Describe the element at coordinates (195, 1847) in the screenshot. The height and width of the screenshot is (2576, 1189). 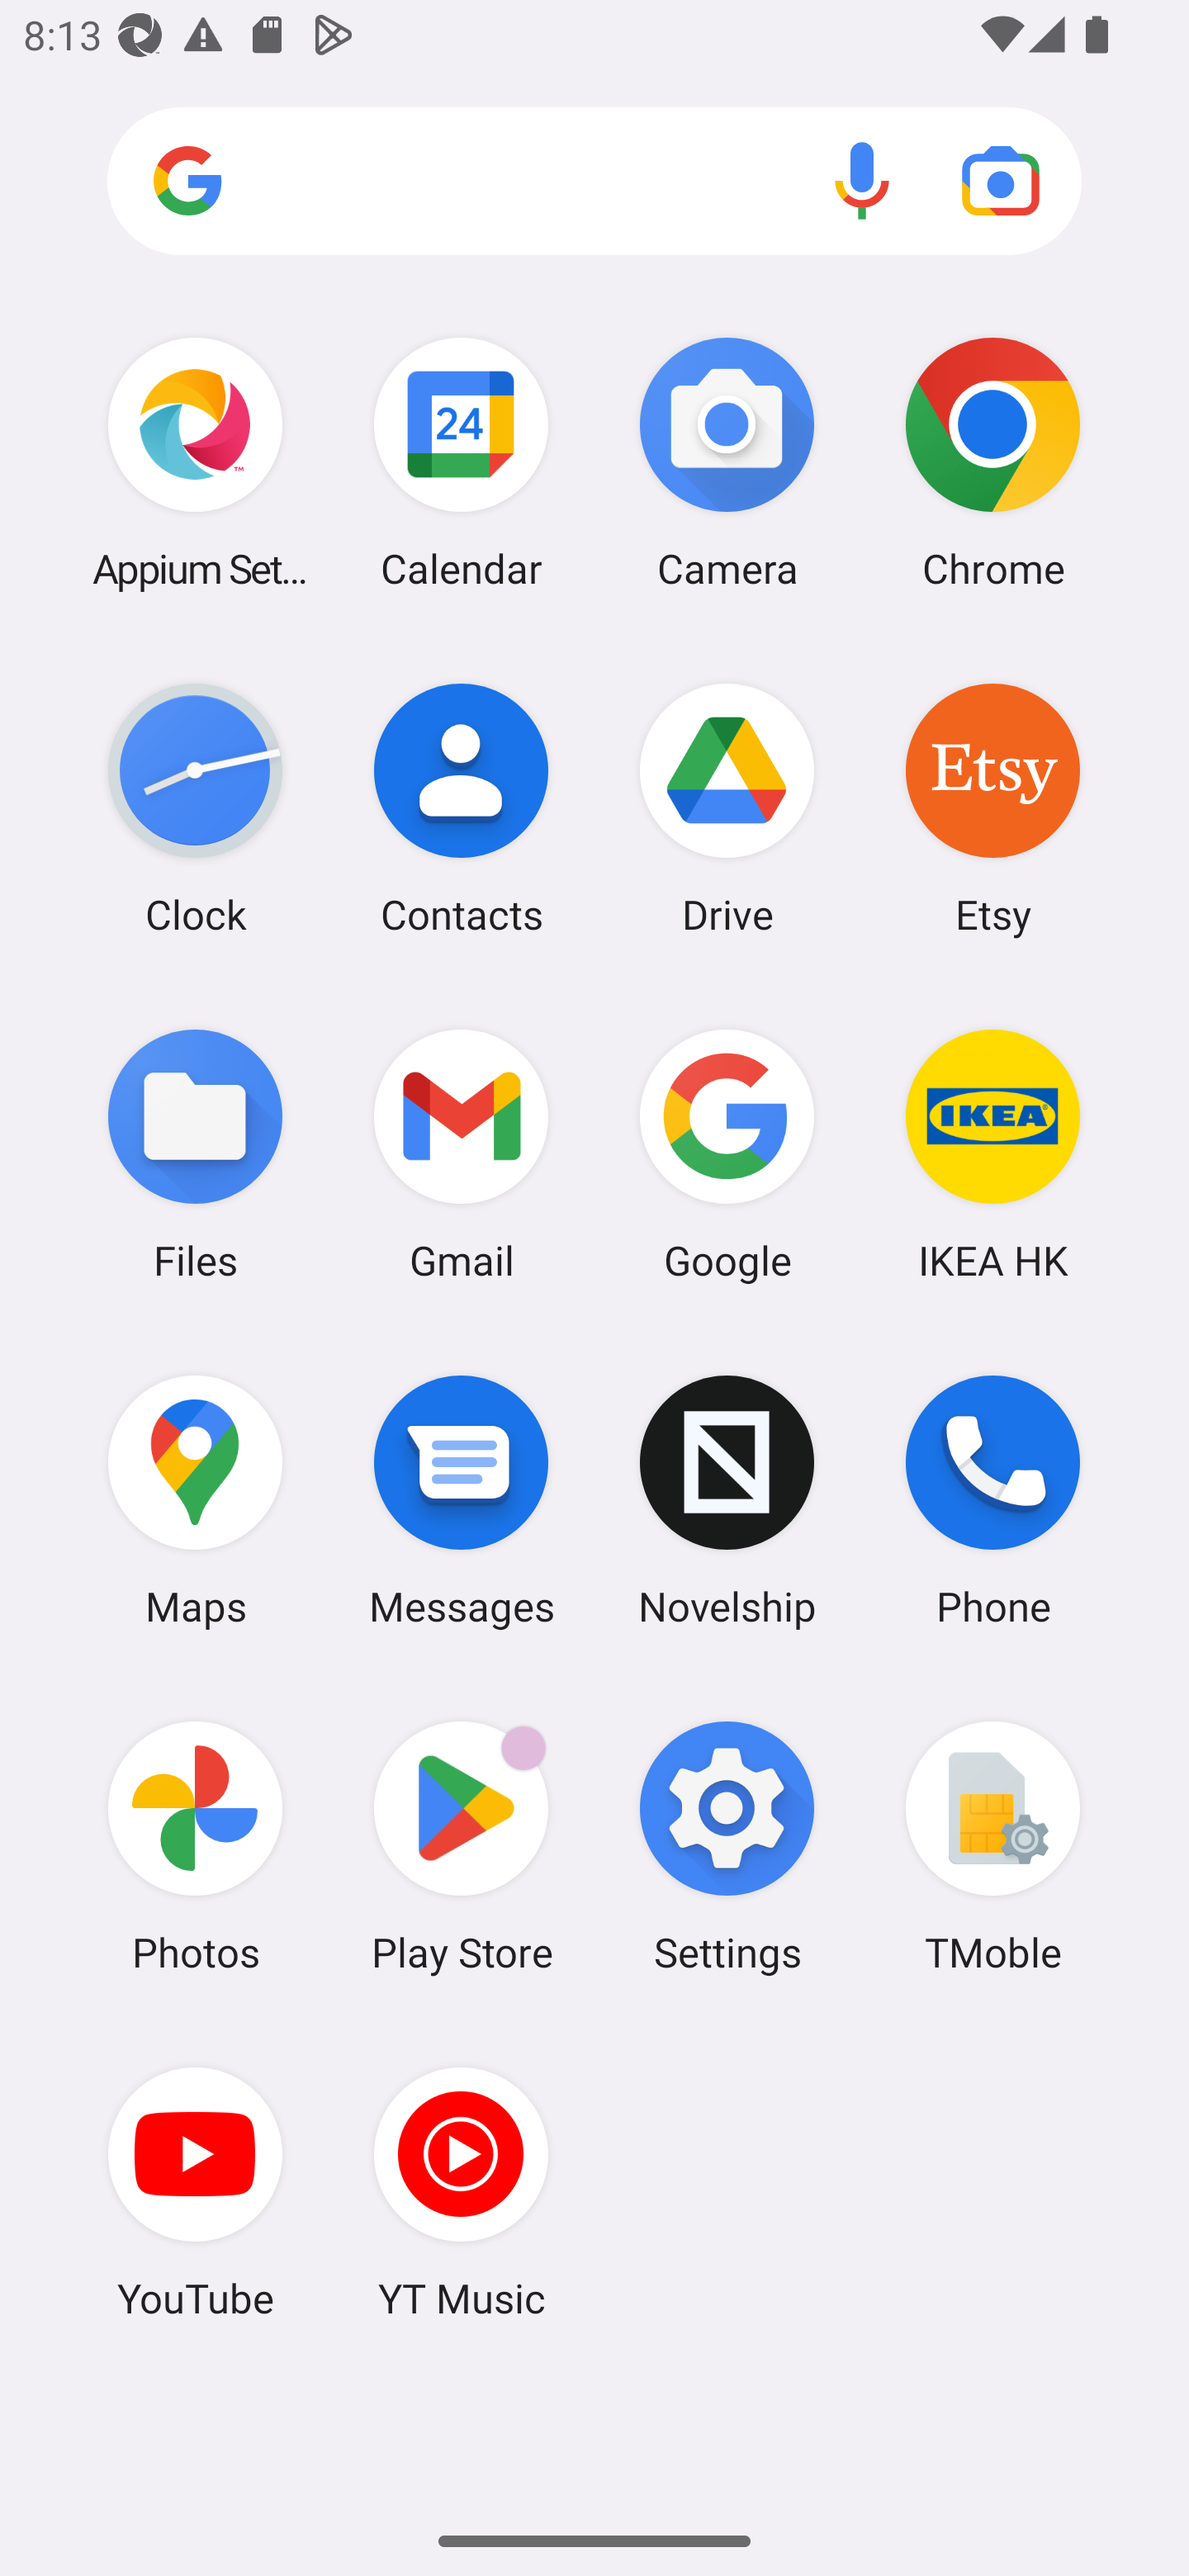
I see `Photos` at that location.